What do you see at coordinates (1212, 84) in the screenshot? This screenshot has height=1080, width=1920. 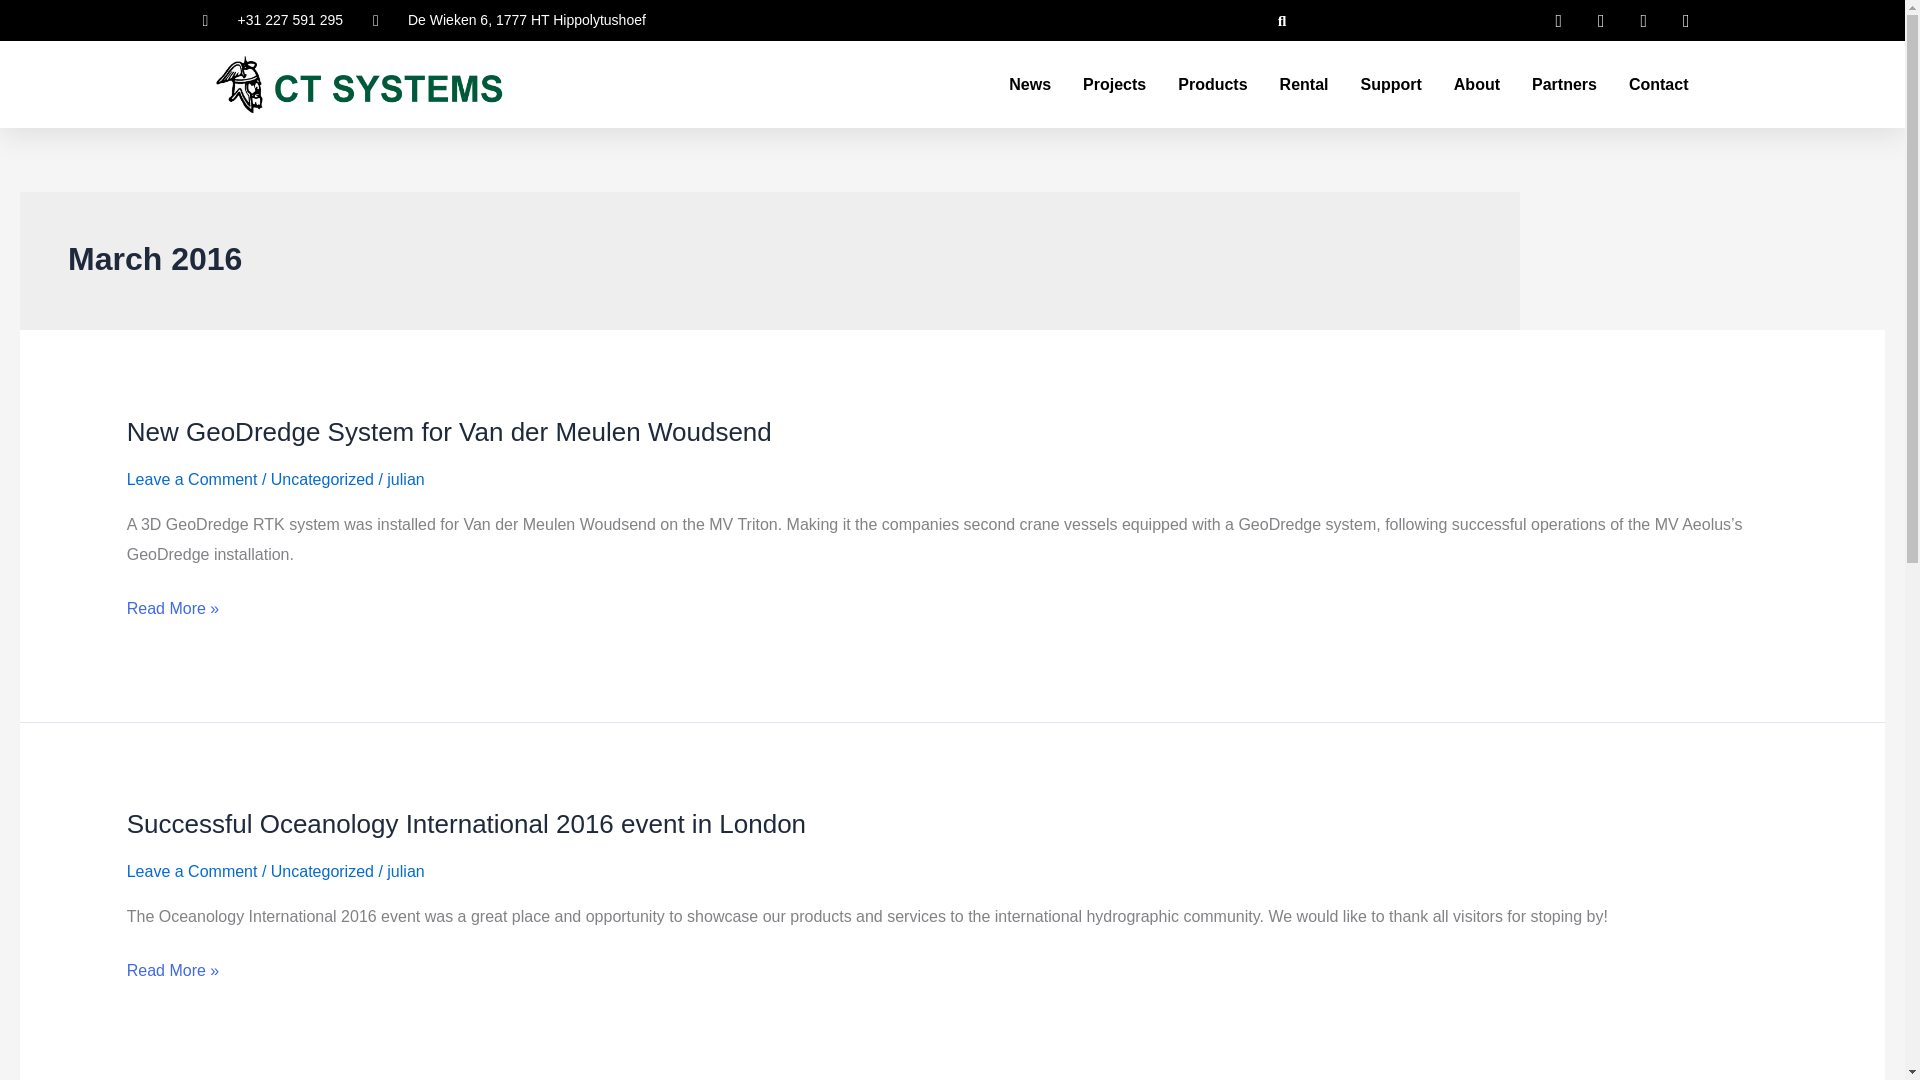 I see `Products` at bounding box center [1212, 84].